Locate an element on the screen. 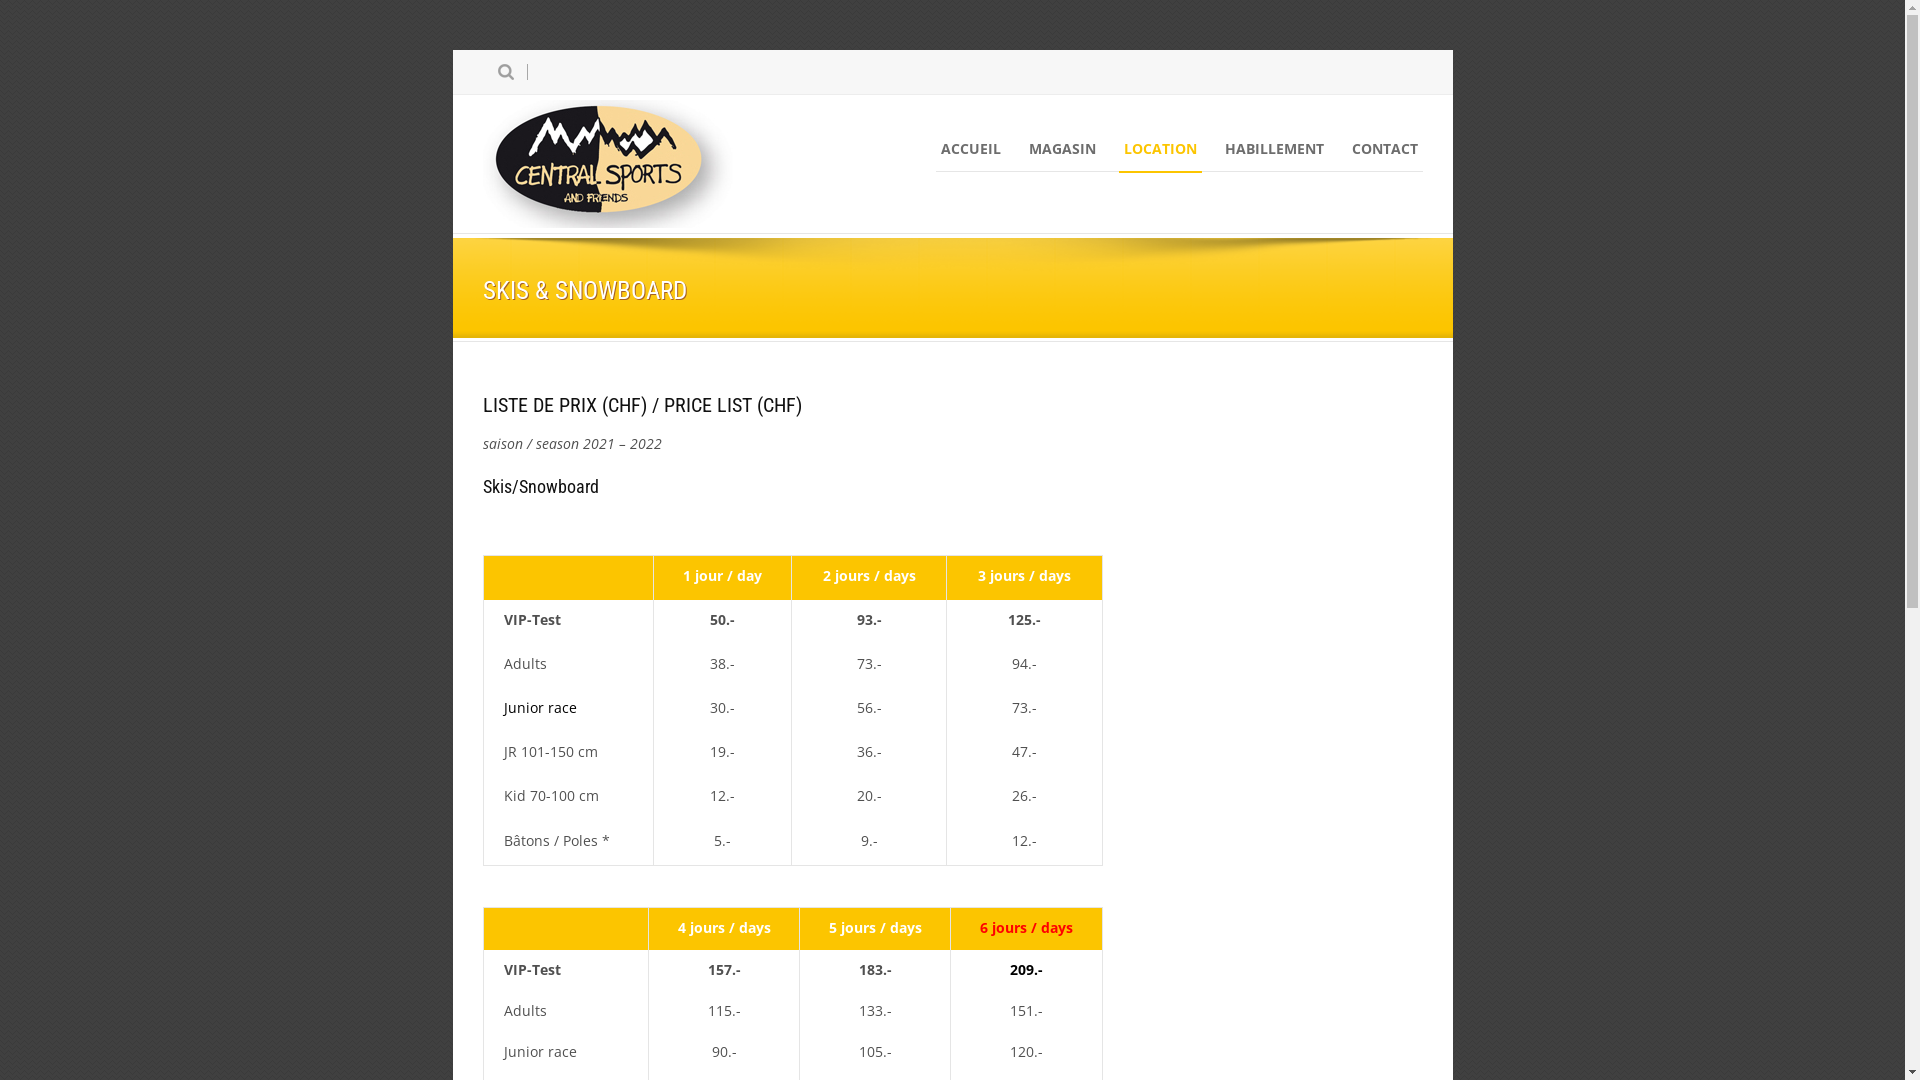 This screenshot has height=1080, width=1920. ACCUEIL is located at coordinates (971, 149).